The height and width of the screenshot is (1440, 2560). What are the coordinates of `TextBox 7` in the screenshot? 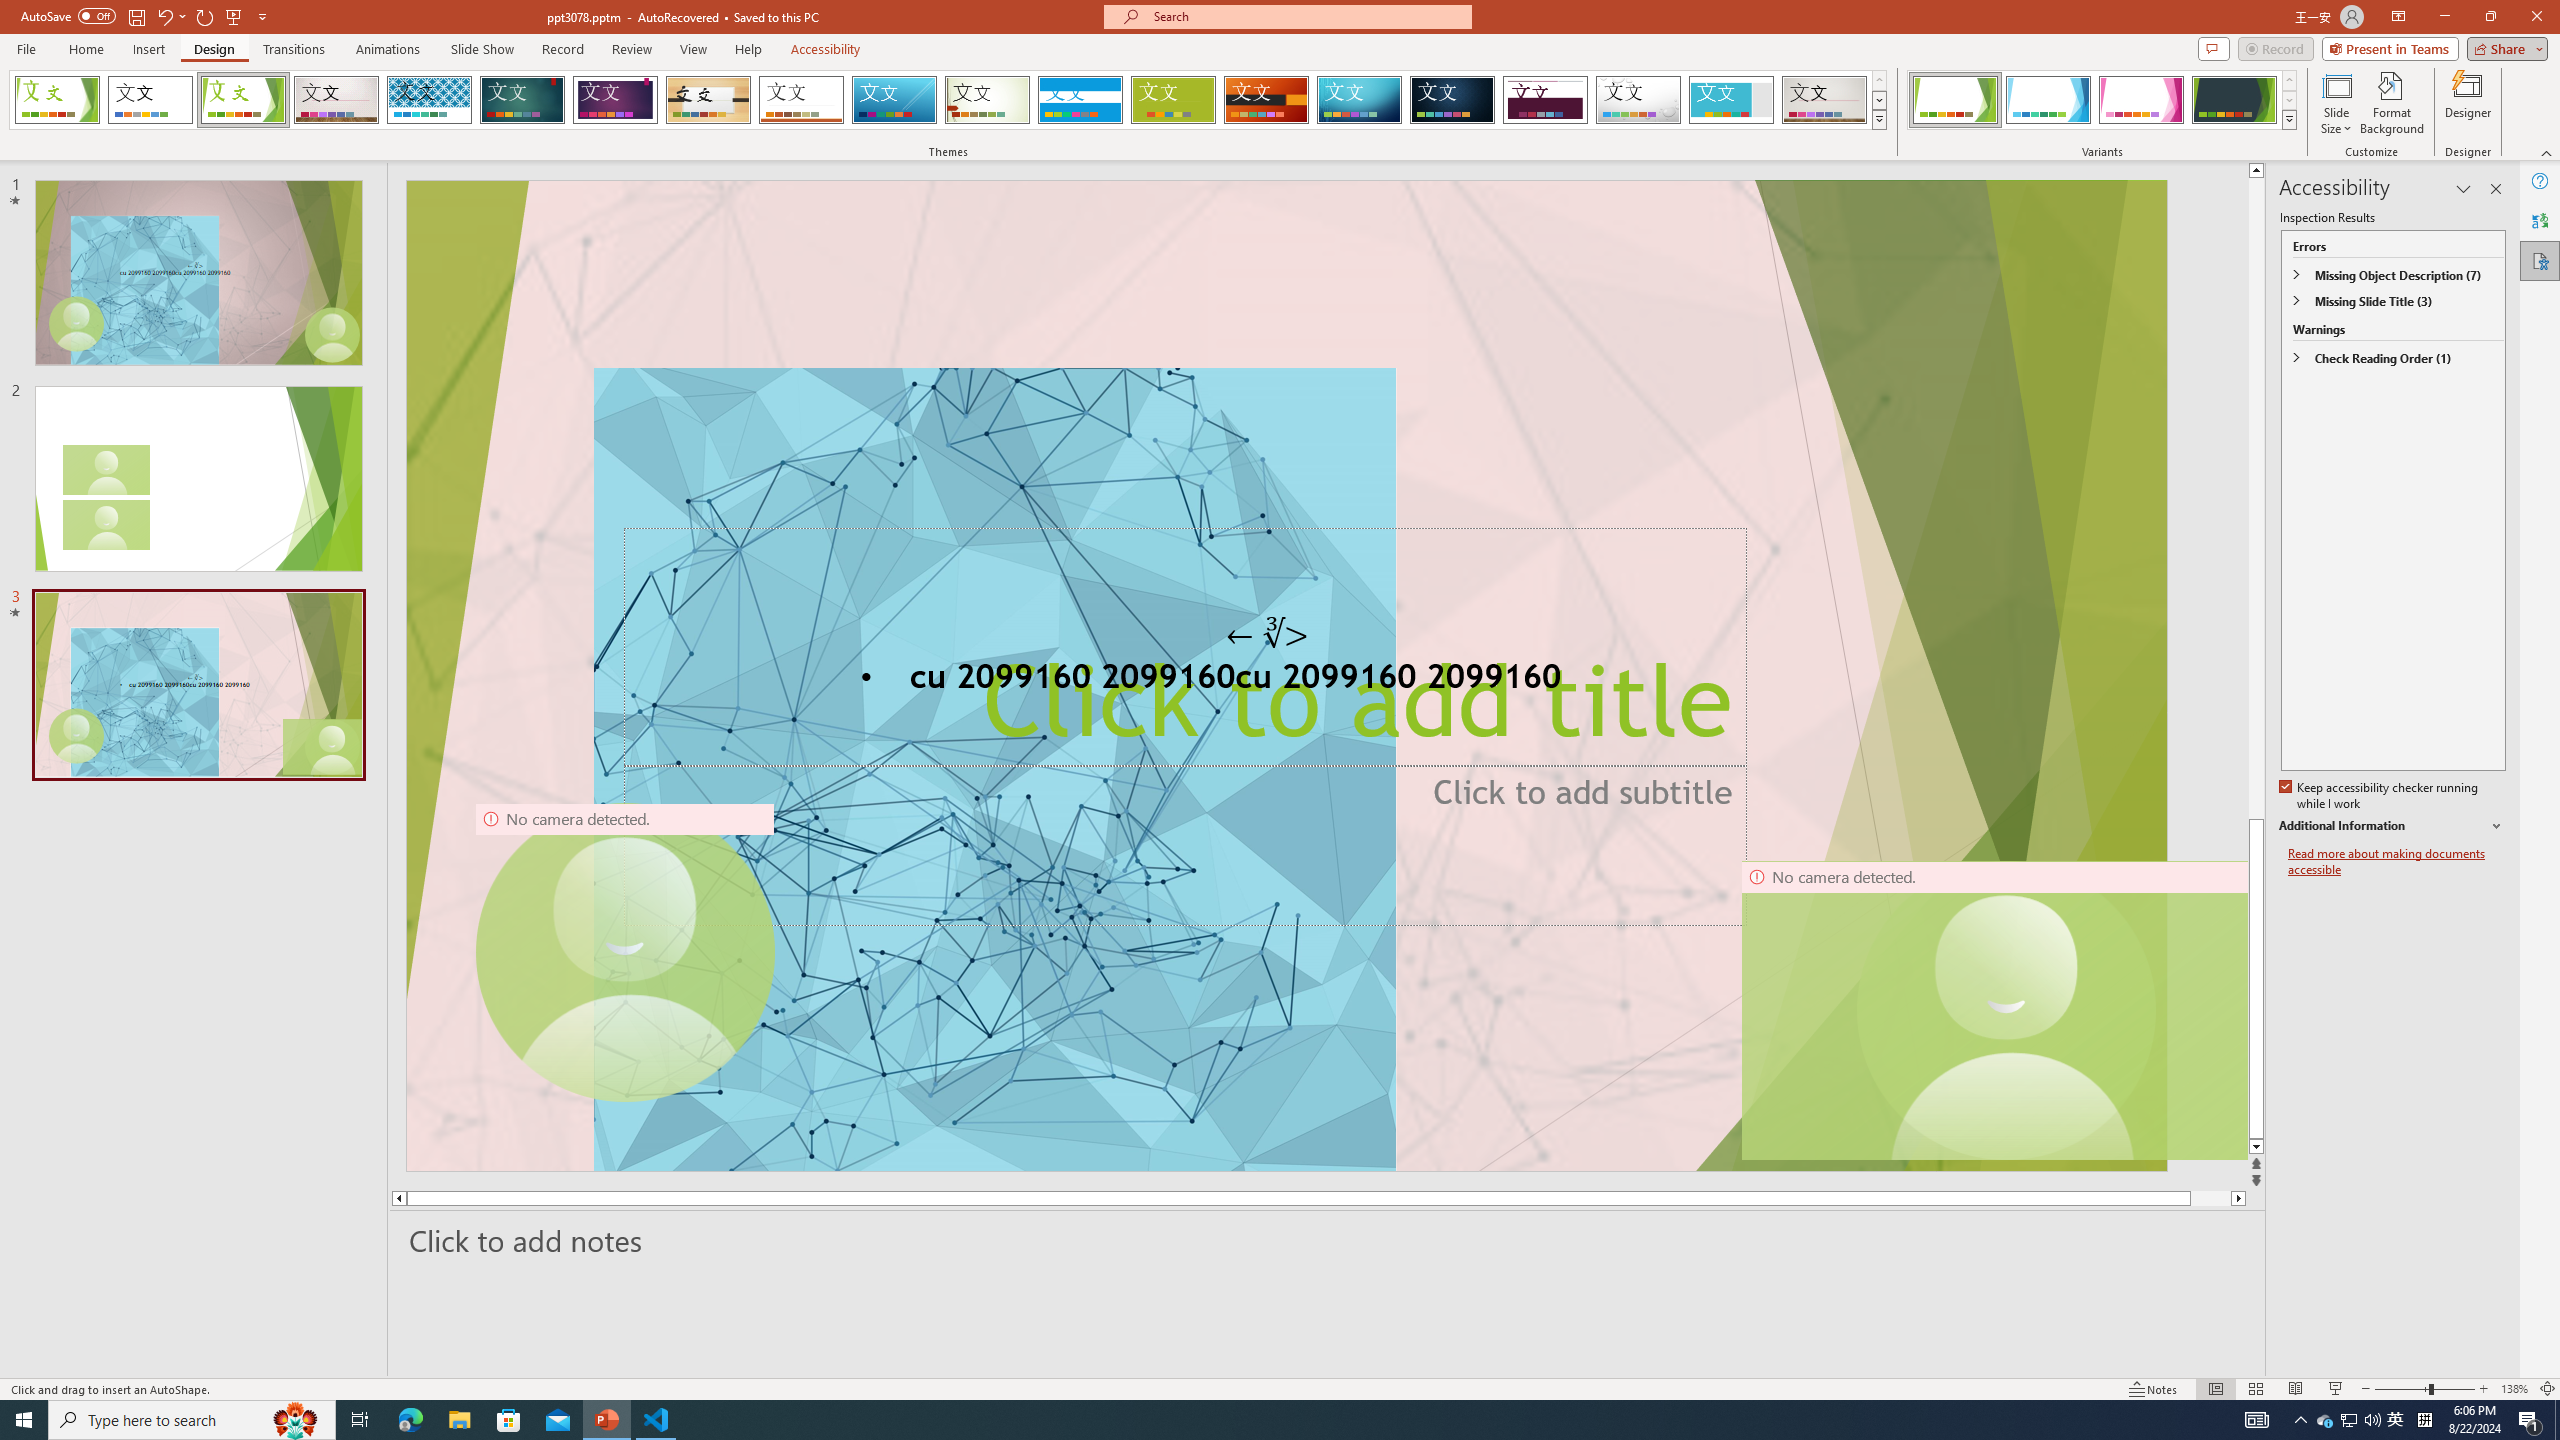 It's located at (1267, 634).